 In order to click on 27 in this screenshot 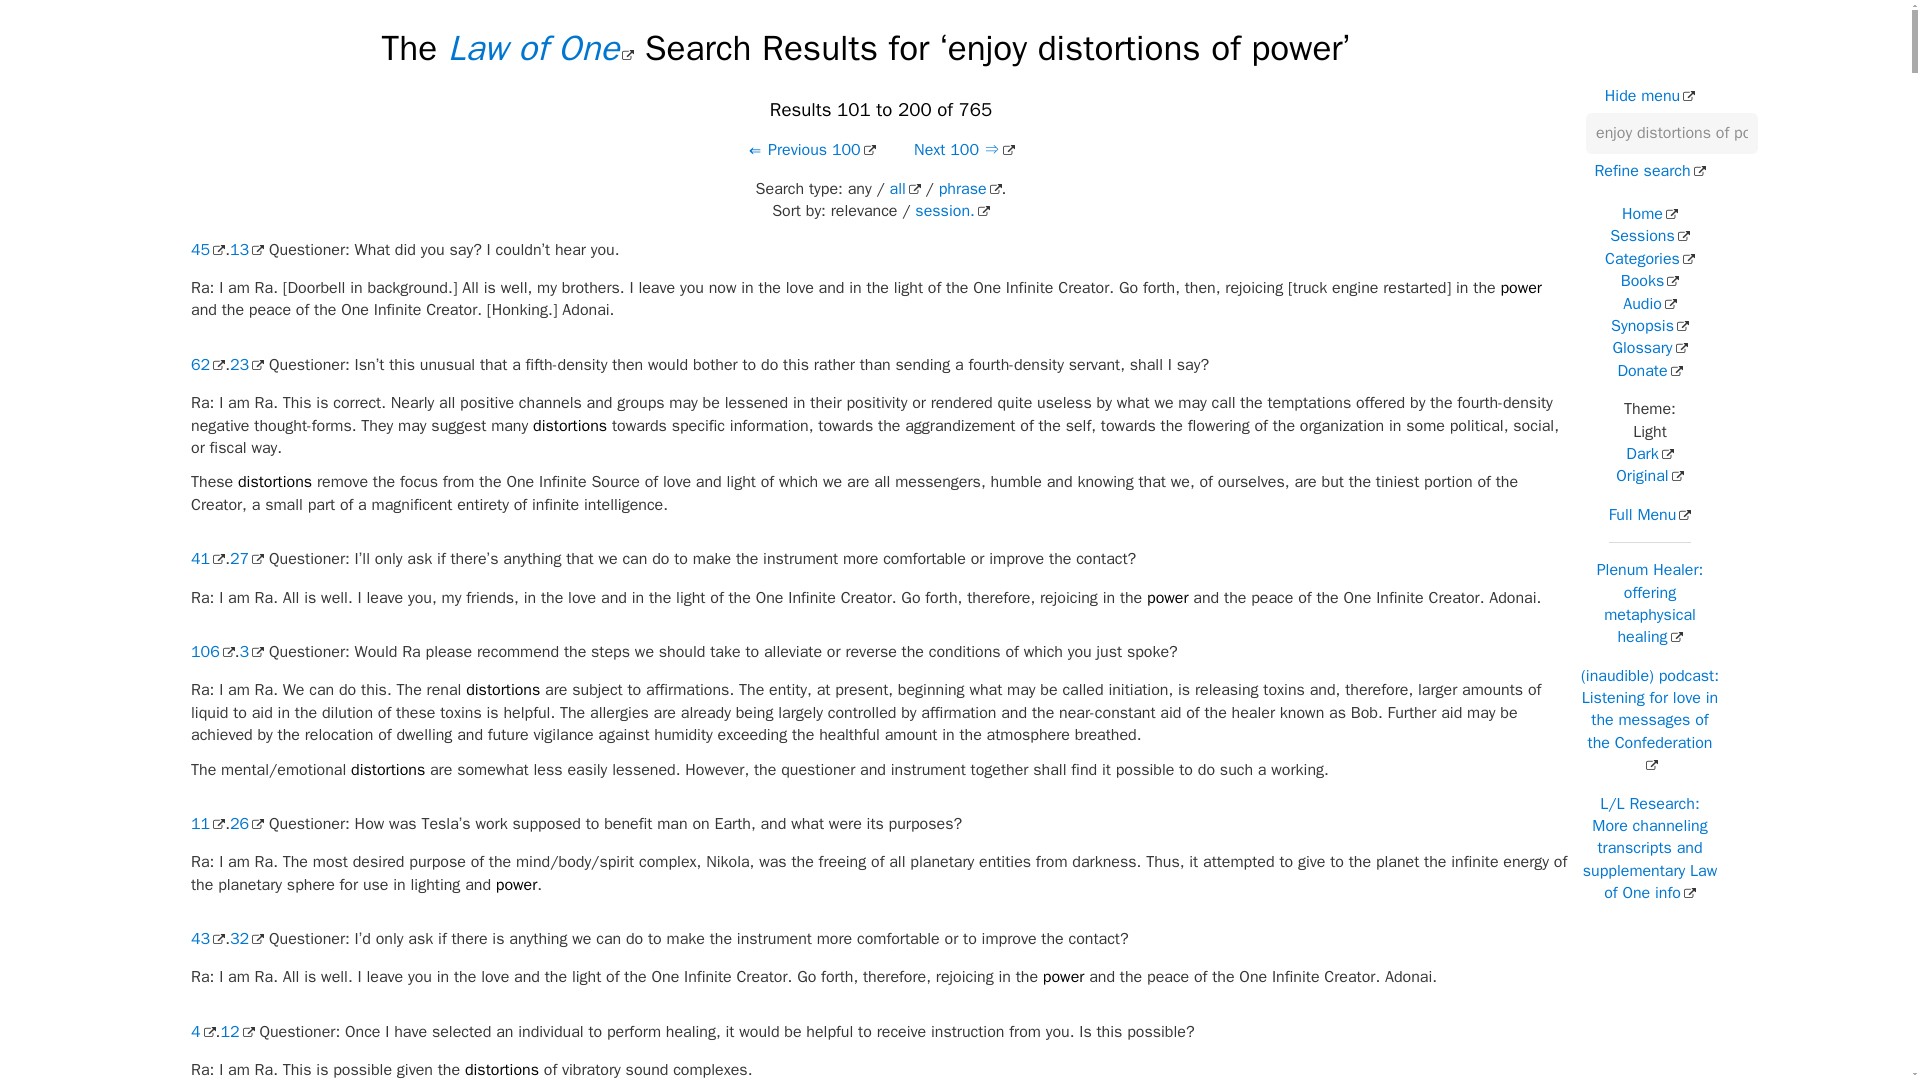, I will do `click(247, 558)`.